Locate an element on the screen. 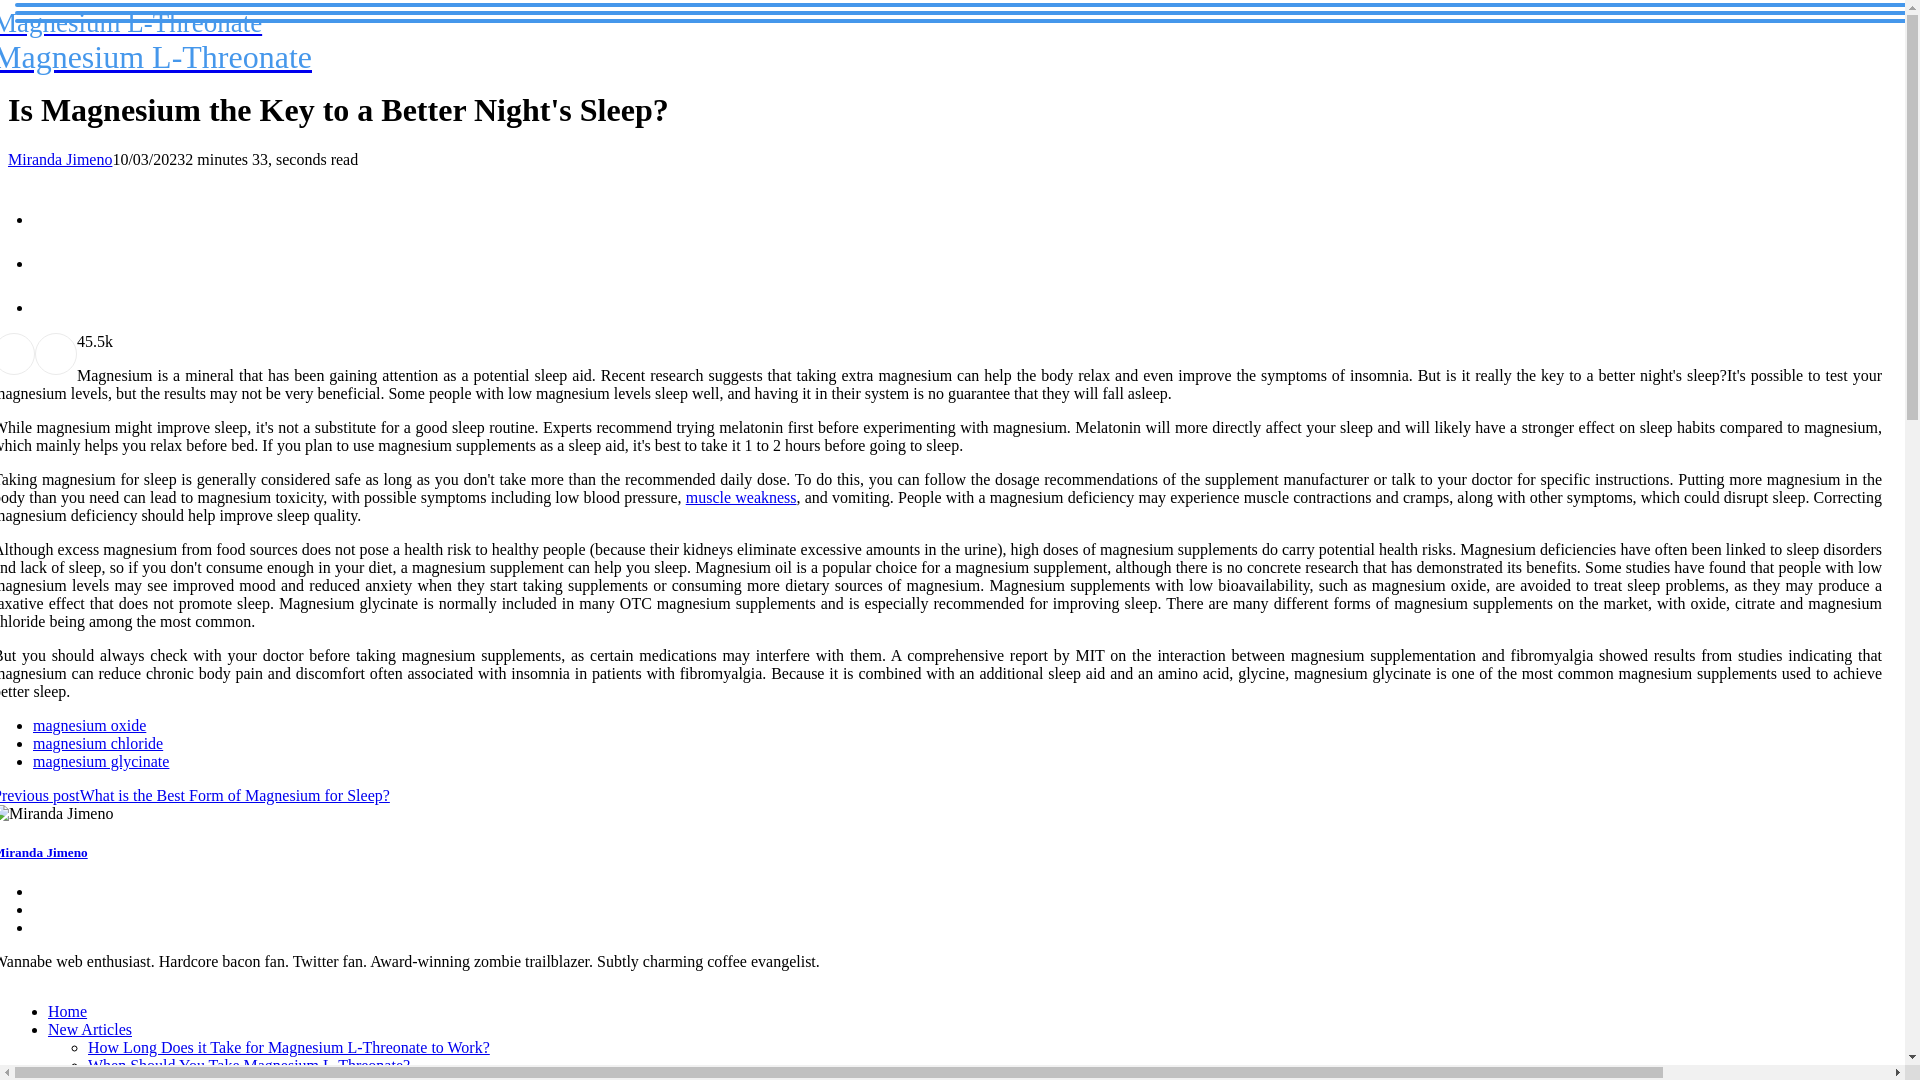 The image size is (1920, 1080). magnesium oxide is located at coordinates (740, 498).